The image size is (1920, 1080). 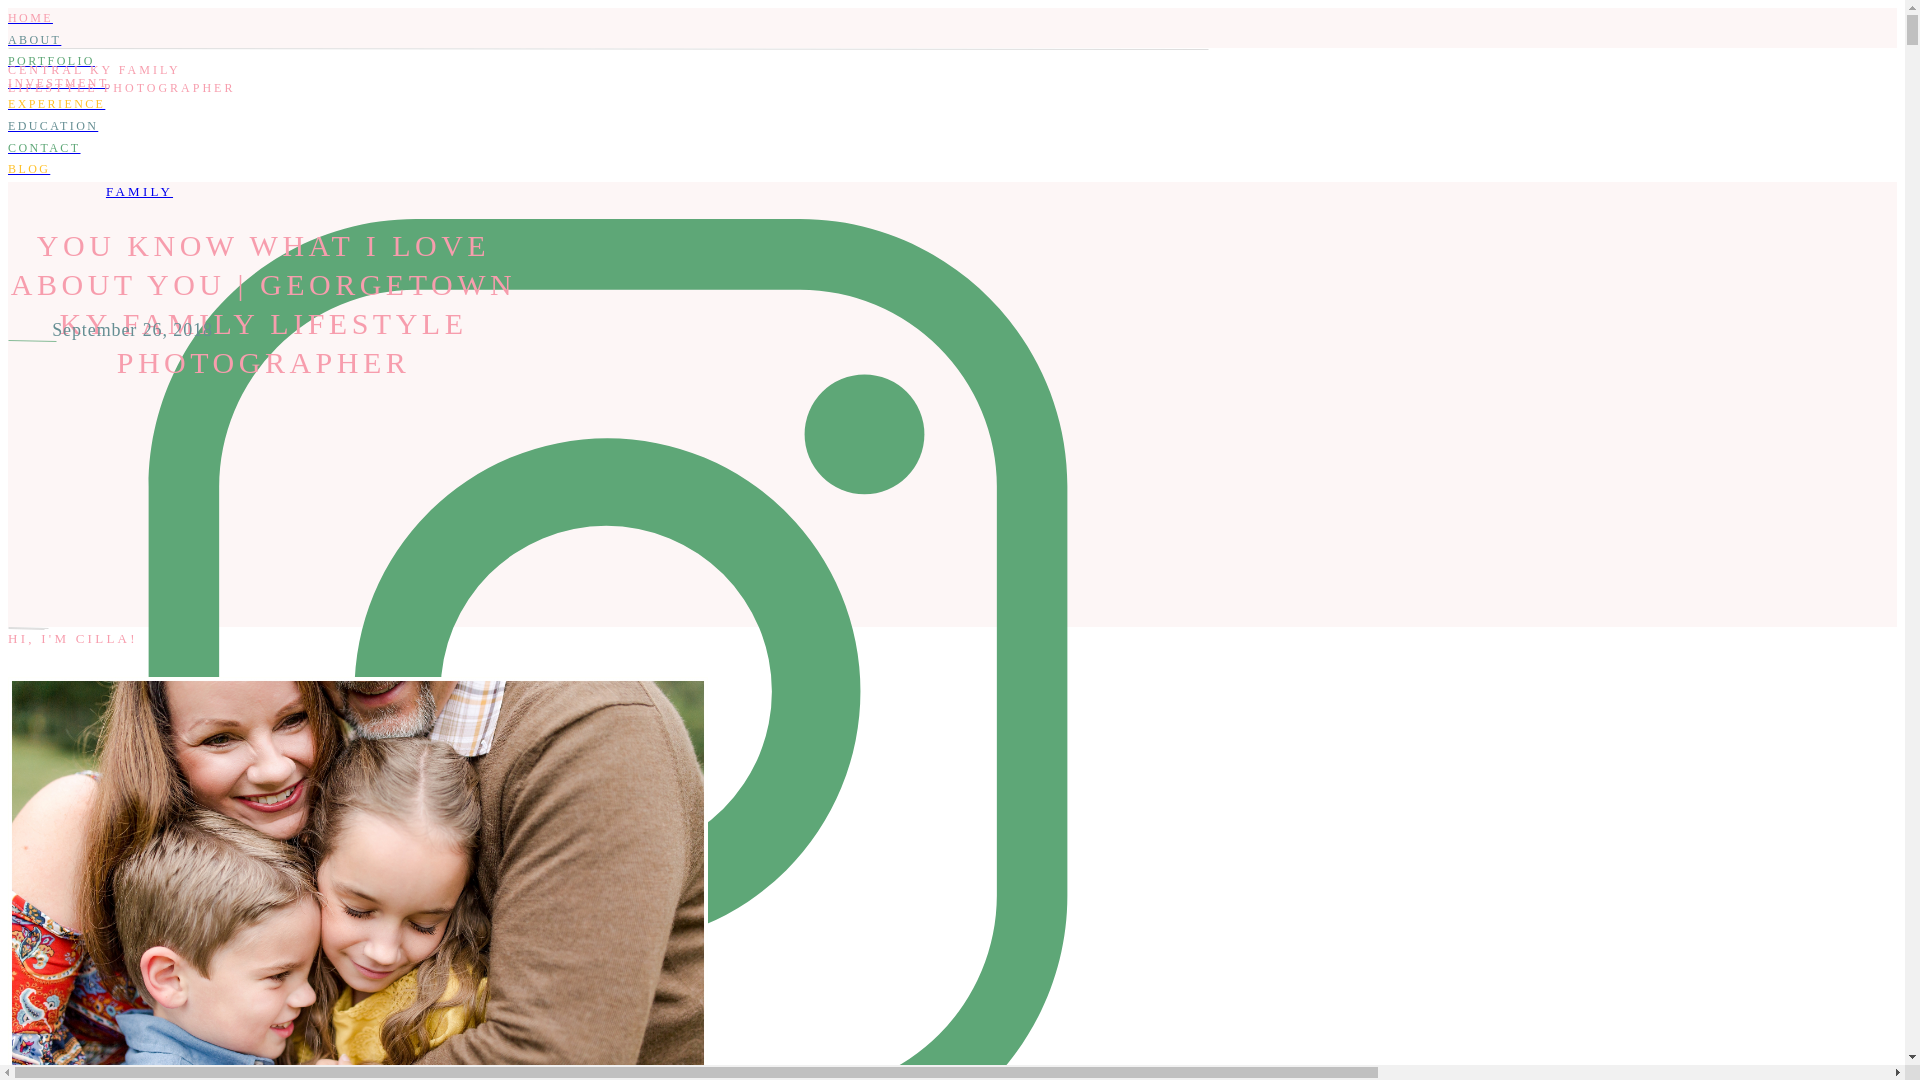 What do you see at coordinates (607, 1014) in the screenshot?
I see `LEARN MORE` at bounding box center [607, 1014].